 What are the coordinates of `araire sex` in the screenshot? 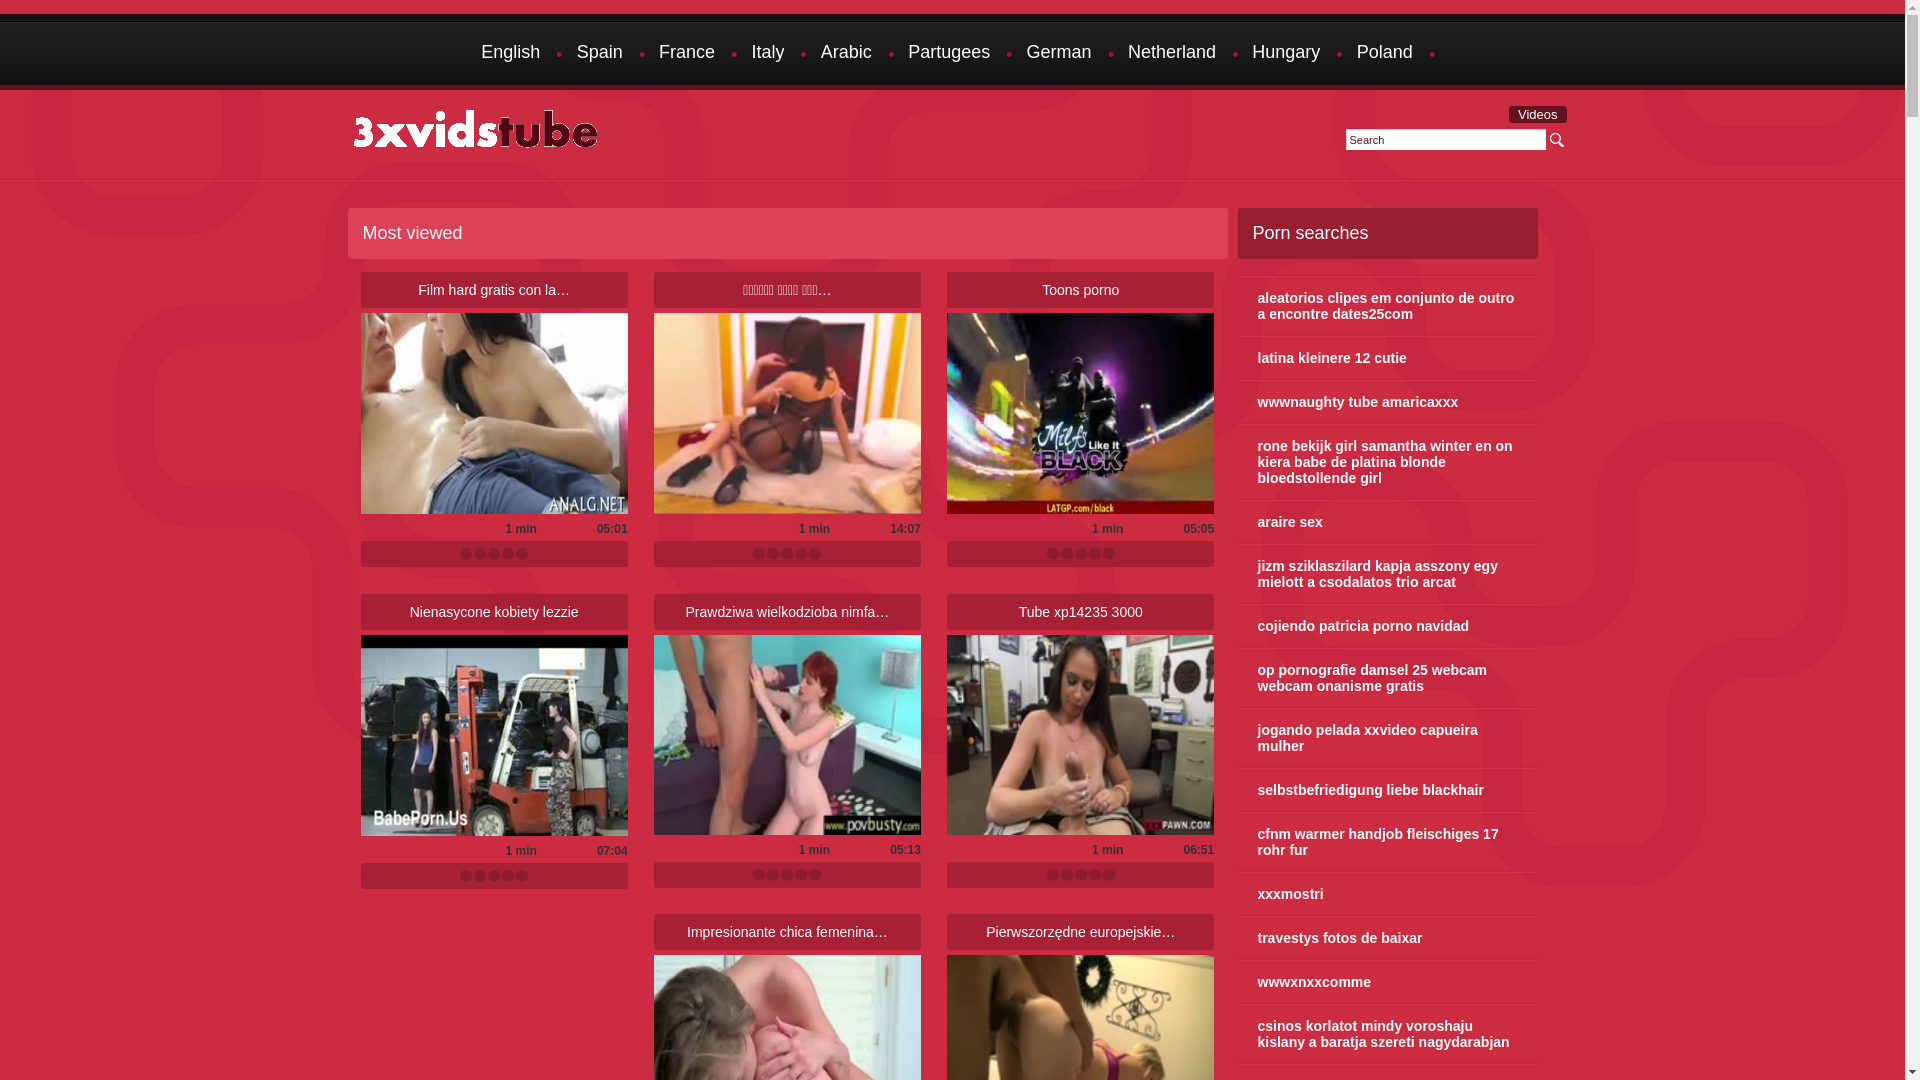 It's located at (1388, 522).